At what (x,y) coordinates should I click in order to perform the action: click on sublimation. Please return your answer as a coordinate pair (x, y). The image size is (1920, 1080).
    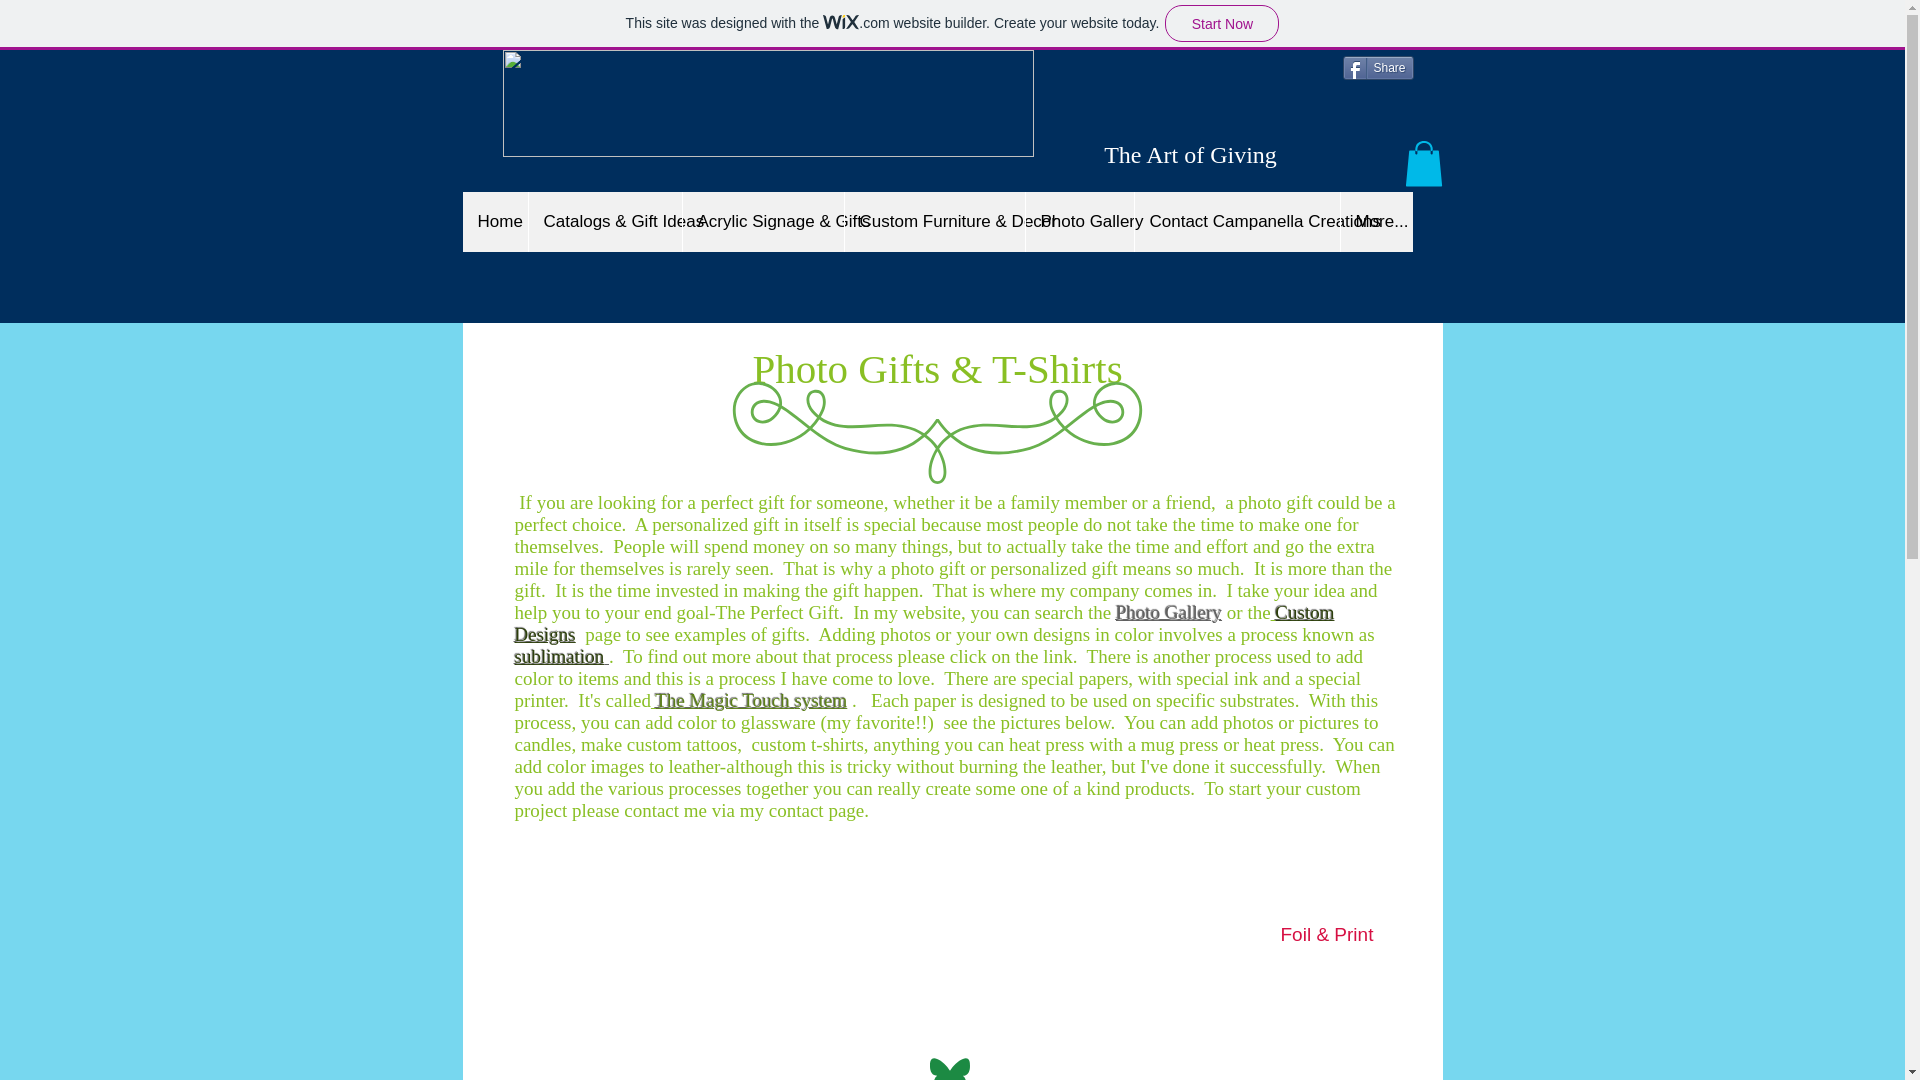
    Looking at the image, I should click on (561, 656).